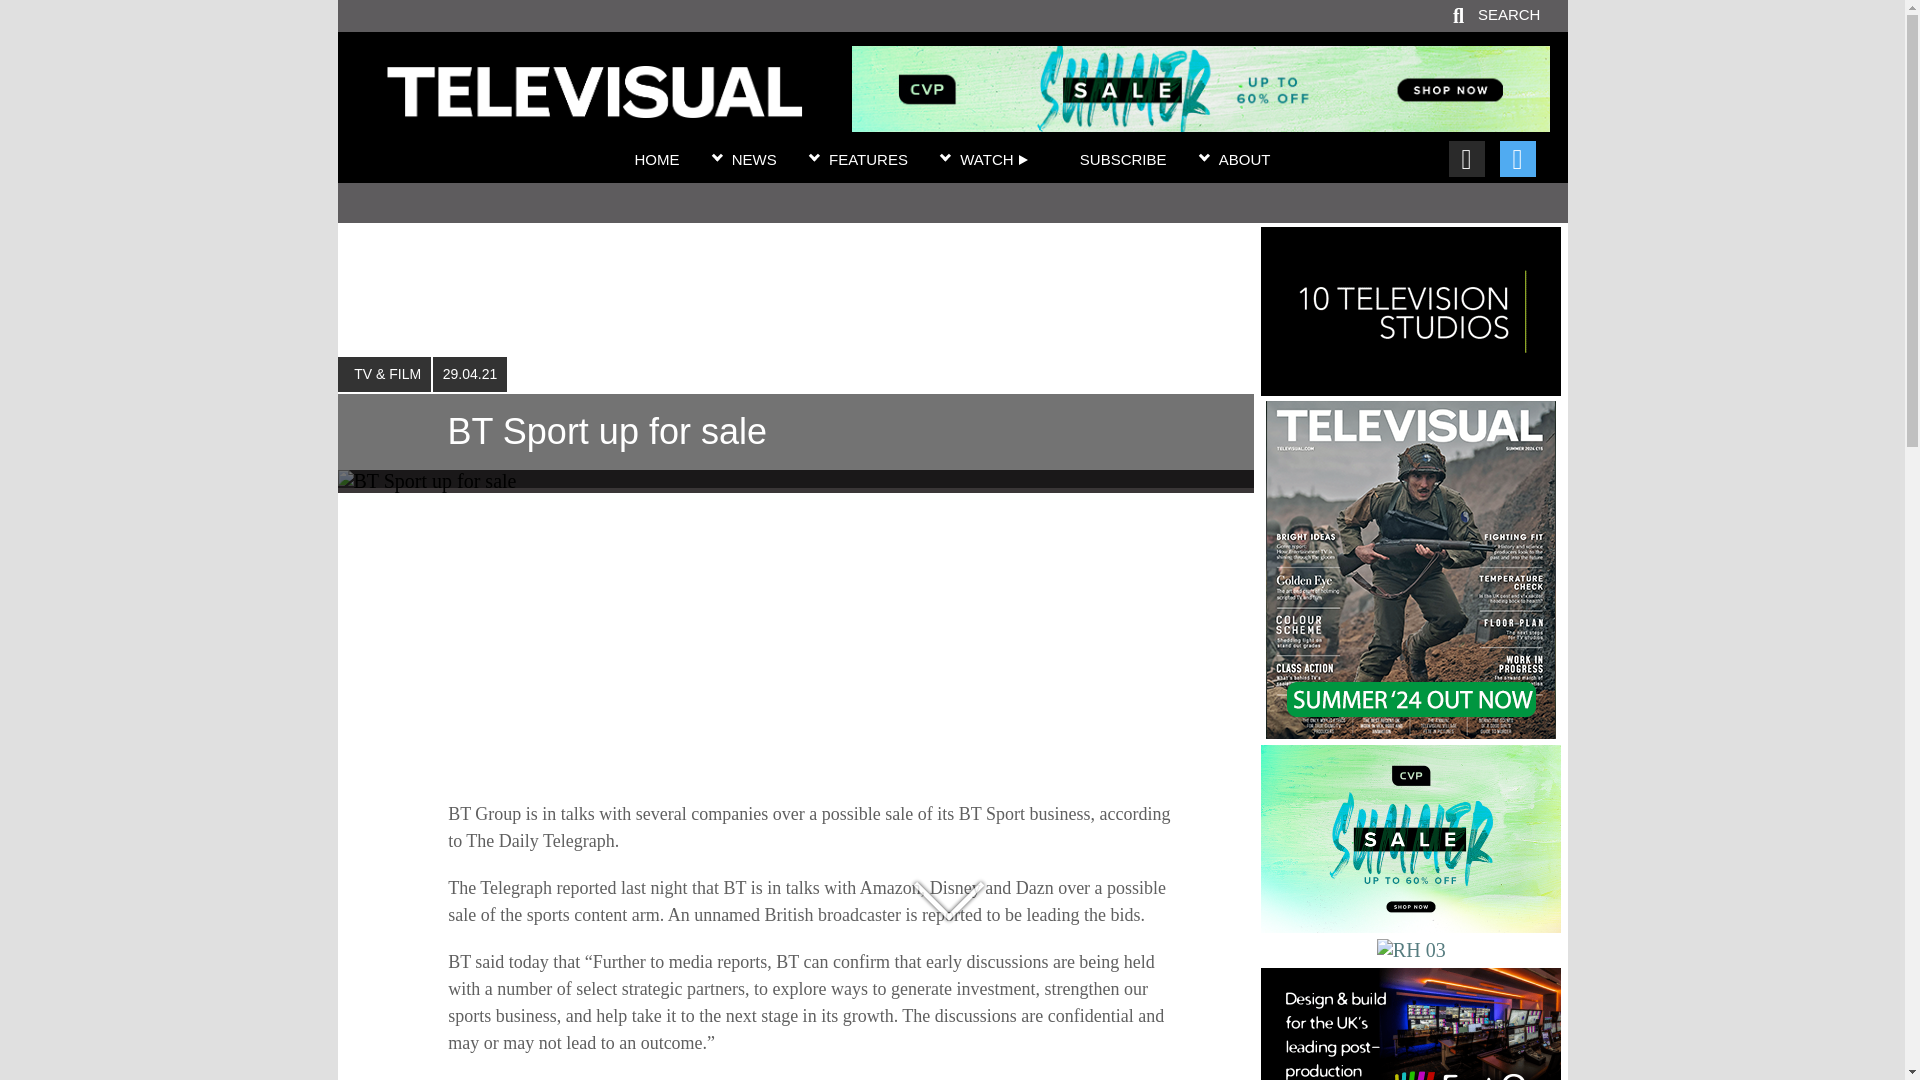  I want to click on SUBSCRIBE, so click(1123, 160).